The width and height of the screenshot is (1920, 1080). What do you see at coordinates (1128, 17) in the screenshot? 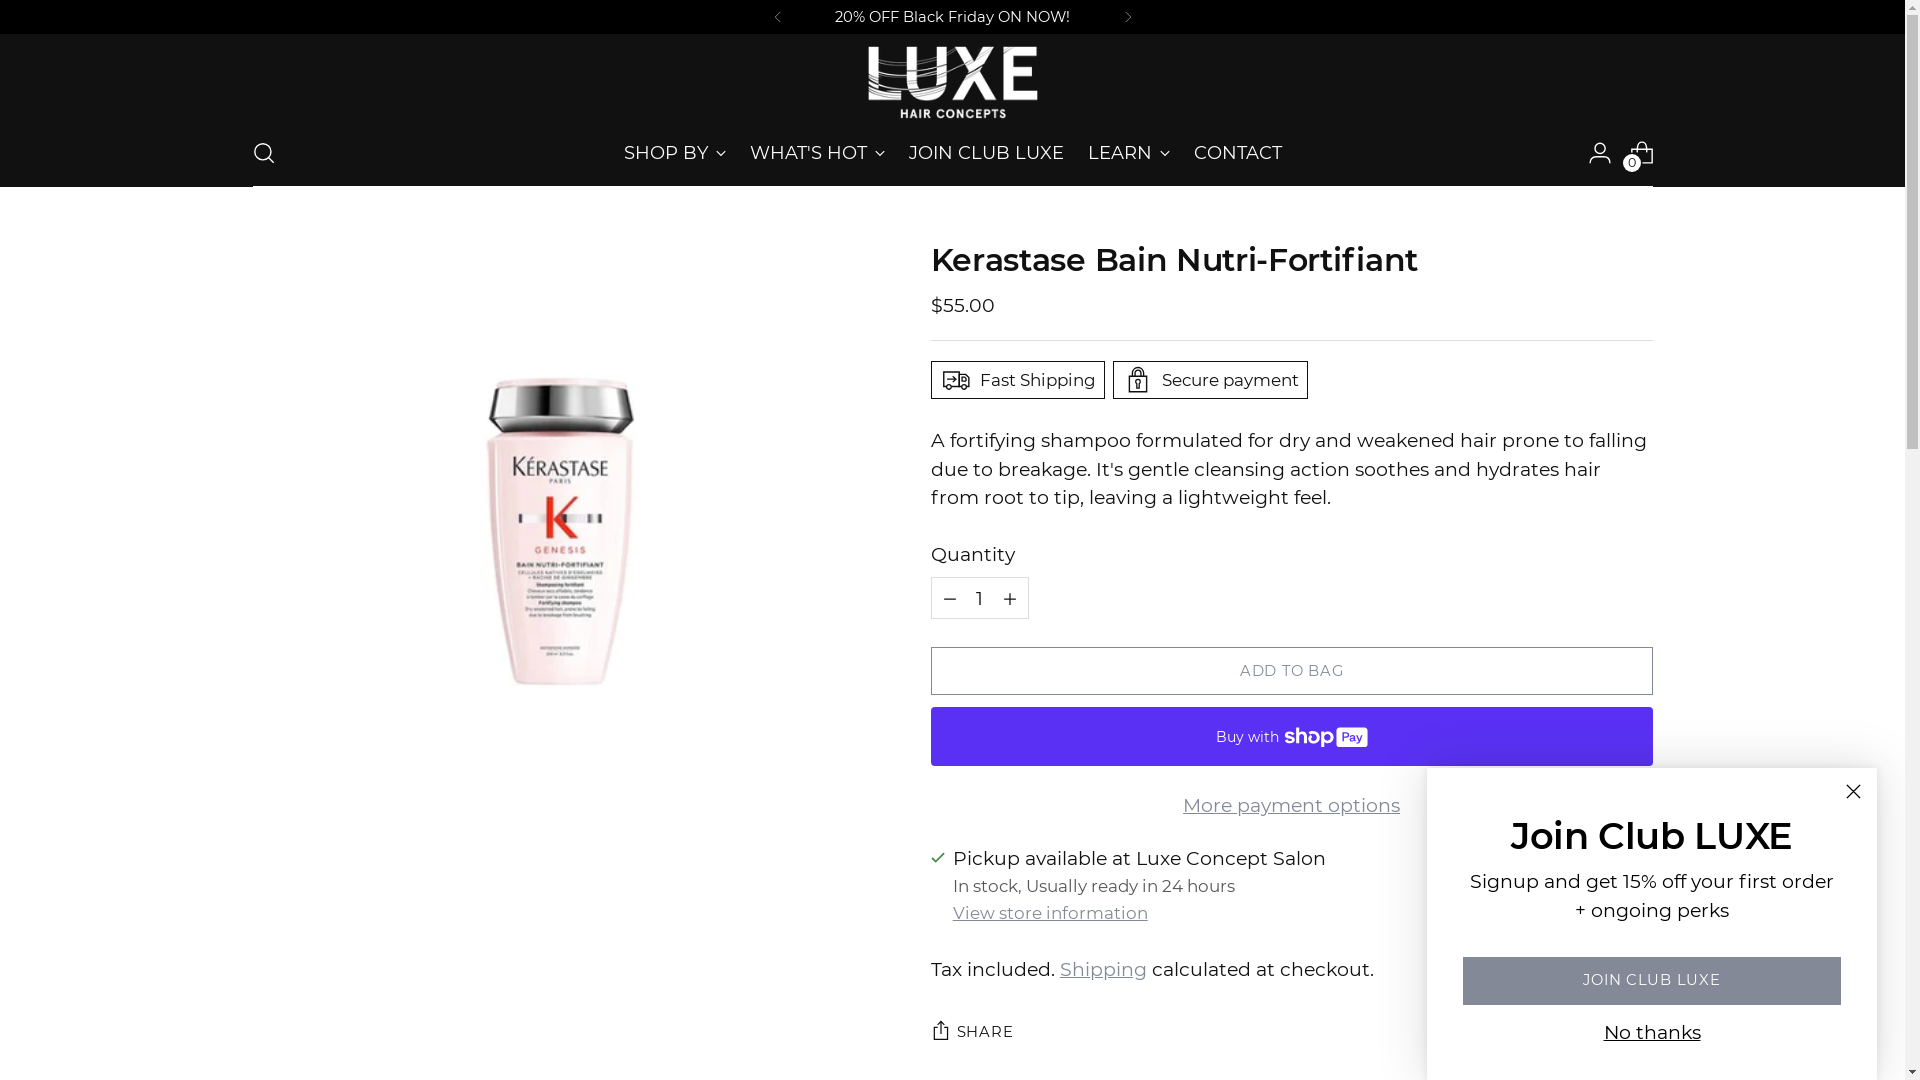
I see `Next` at bounding box center [1128, 17].